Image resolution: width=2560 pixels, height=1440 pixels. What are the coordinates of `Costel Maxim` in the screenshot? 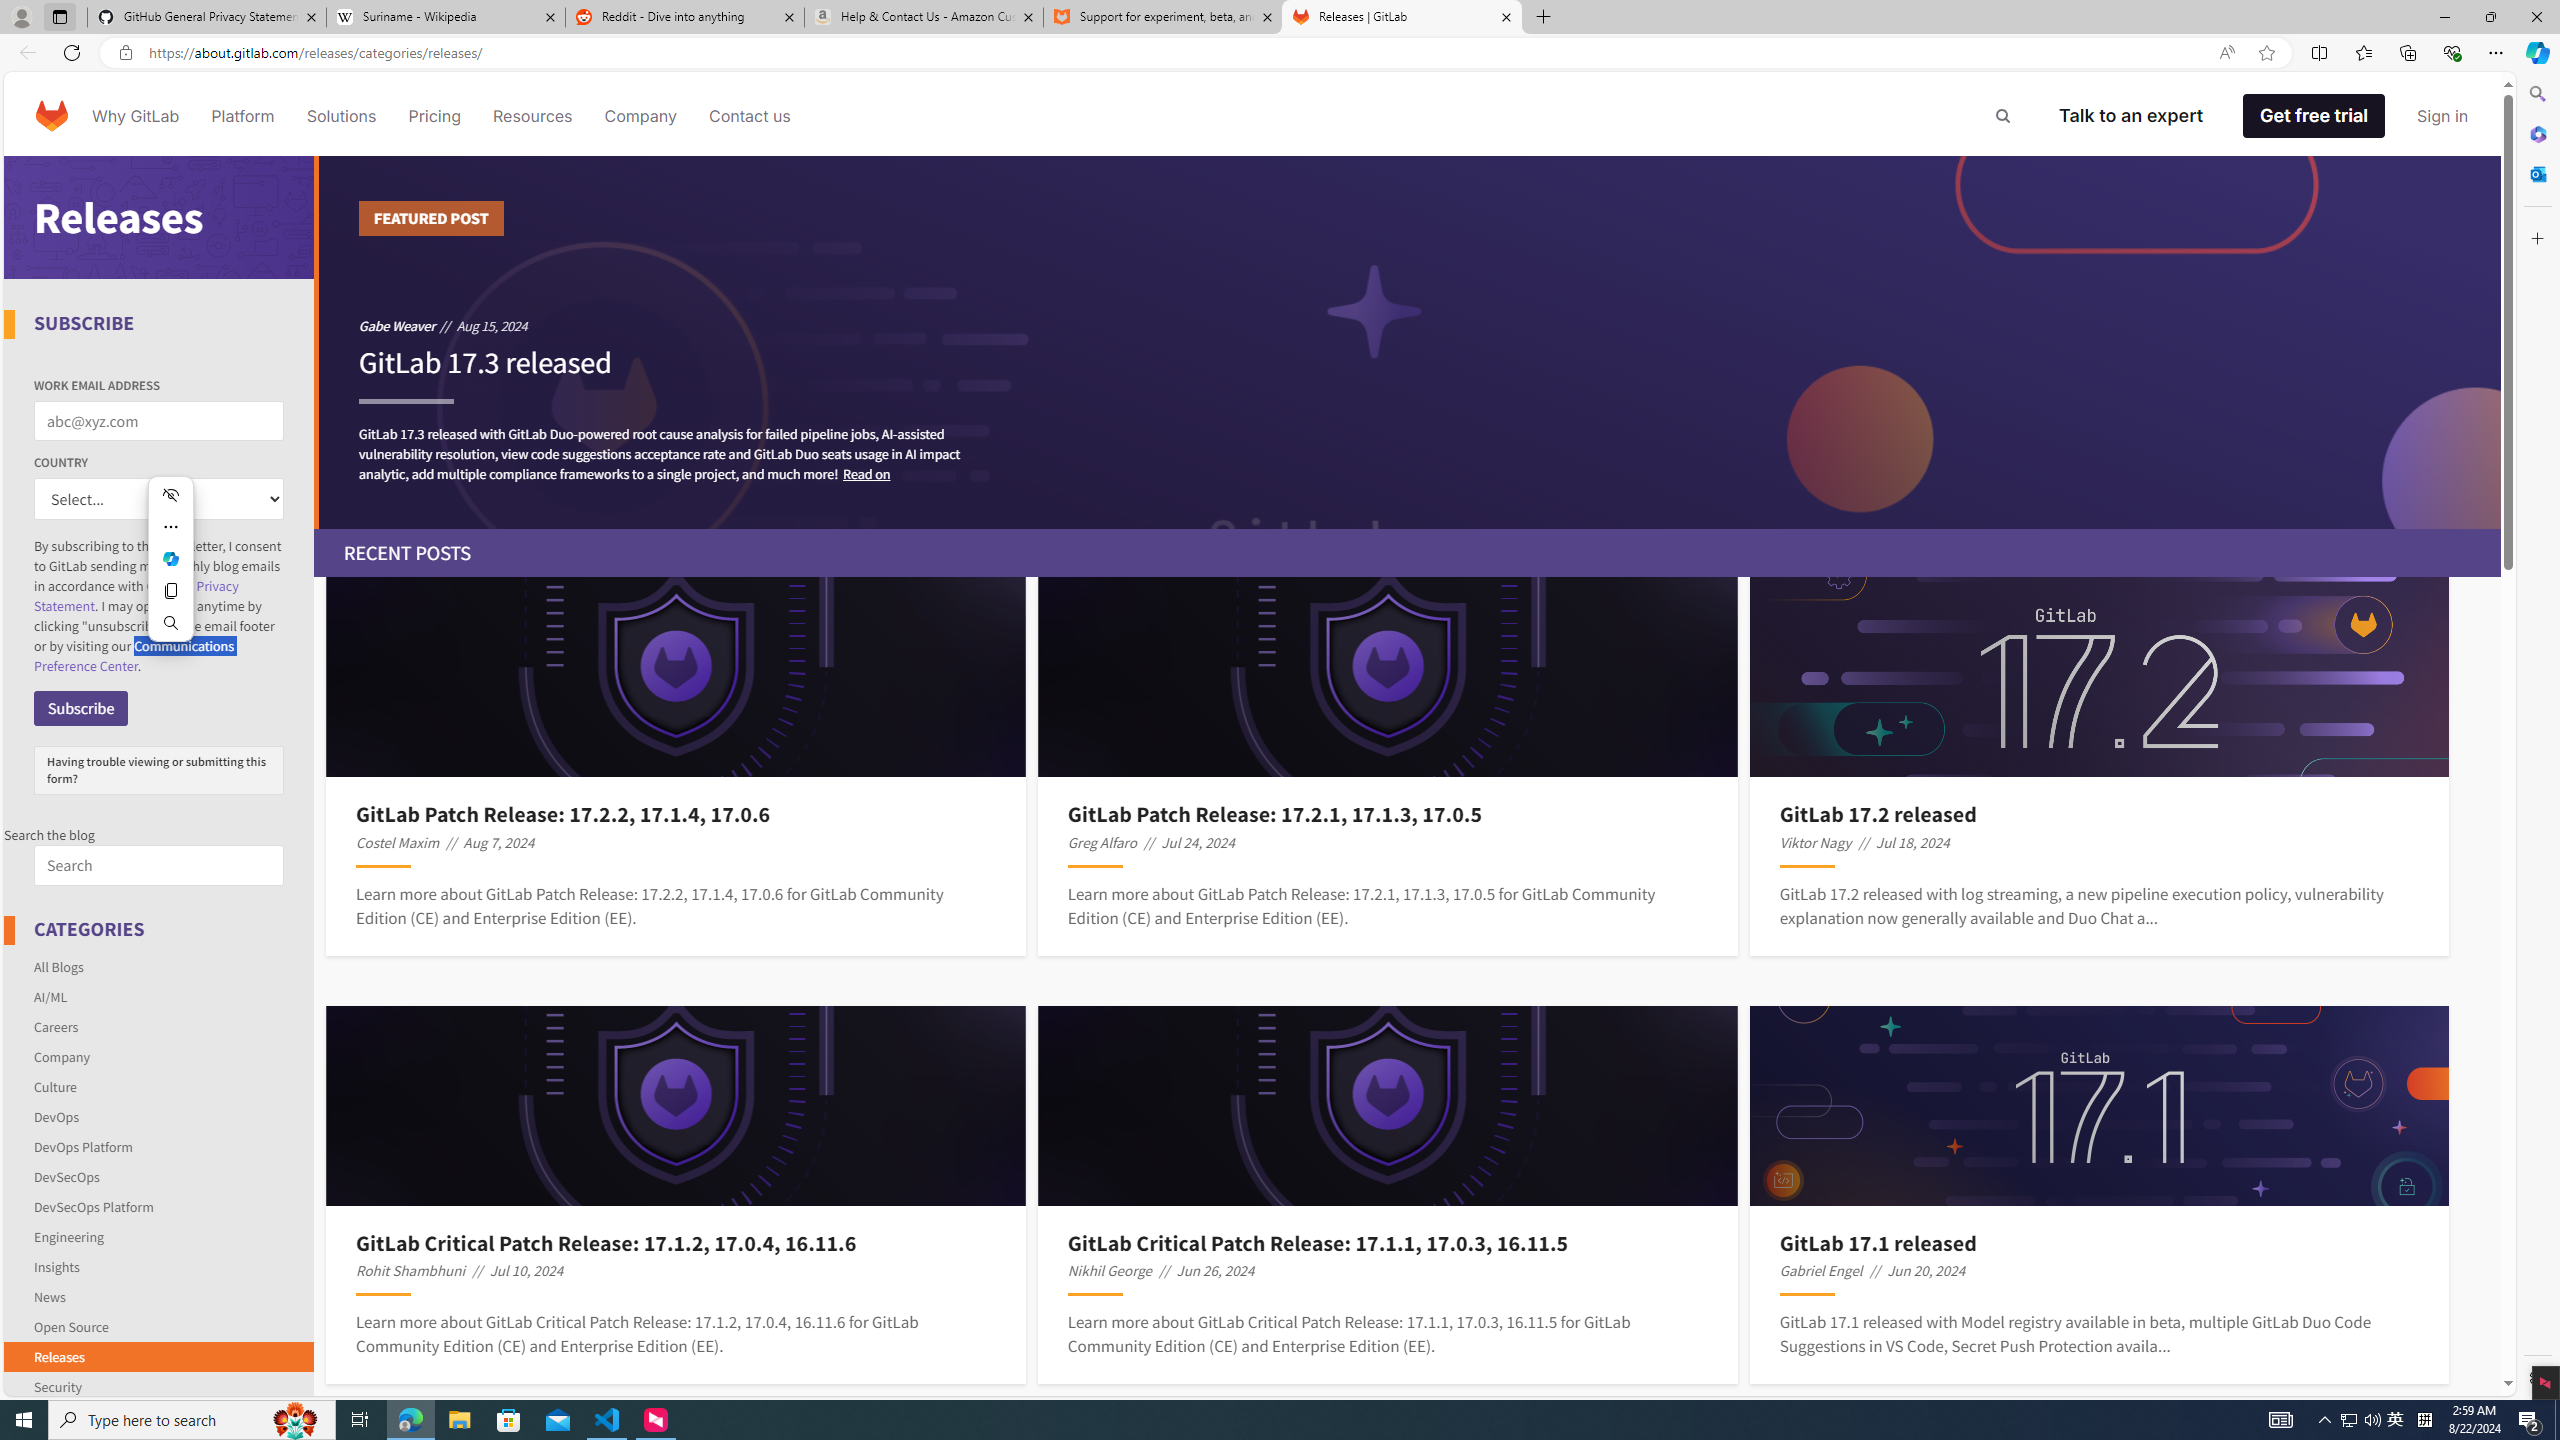 It's located at (398, 842).